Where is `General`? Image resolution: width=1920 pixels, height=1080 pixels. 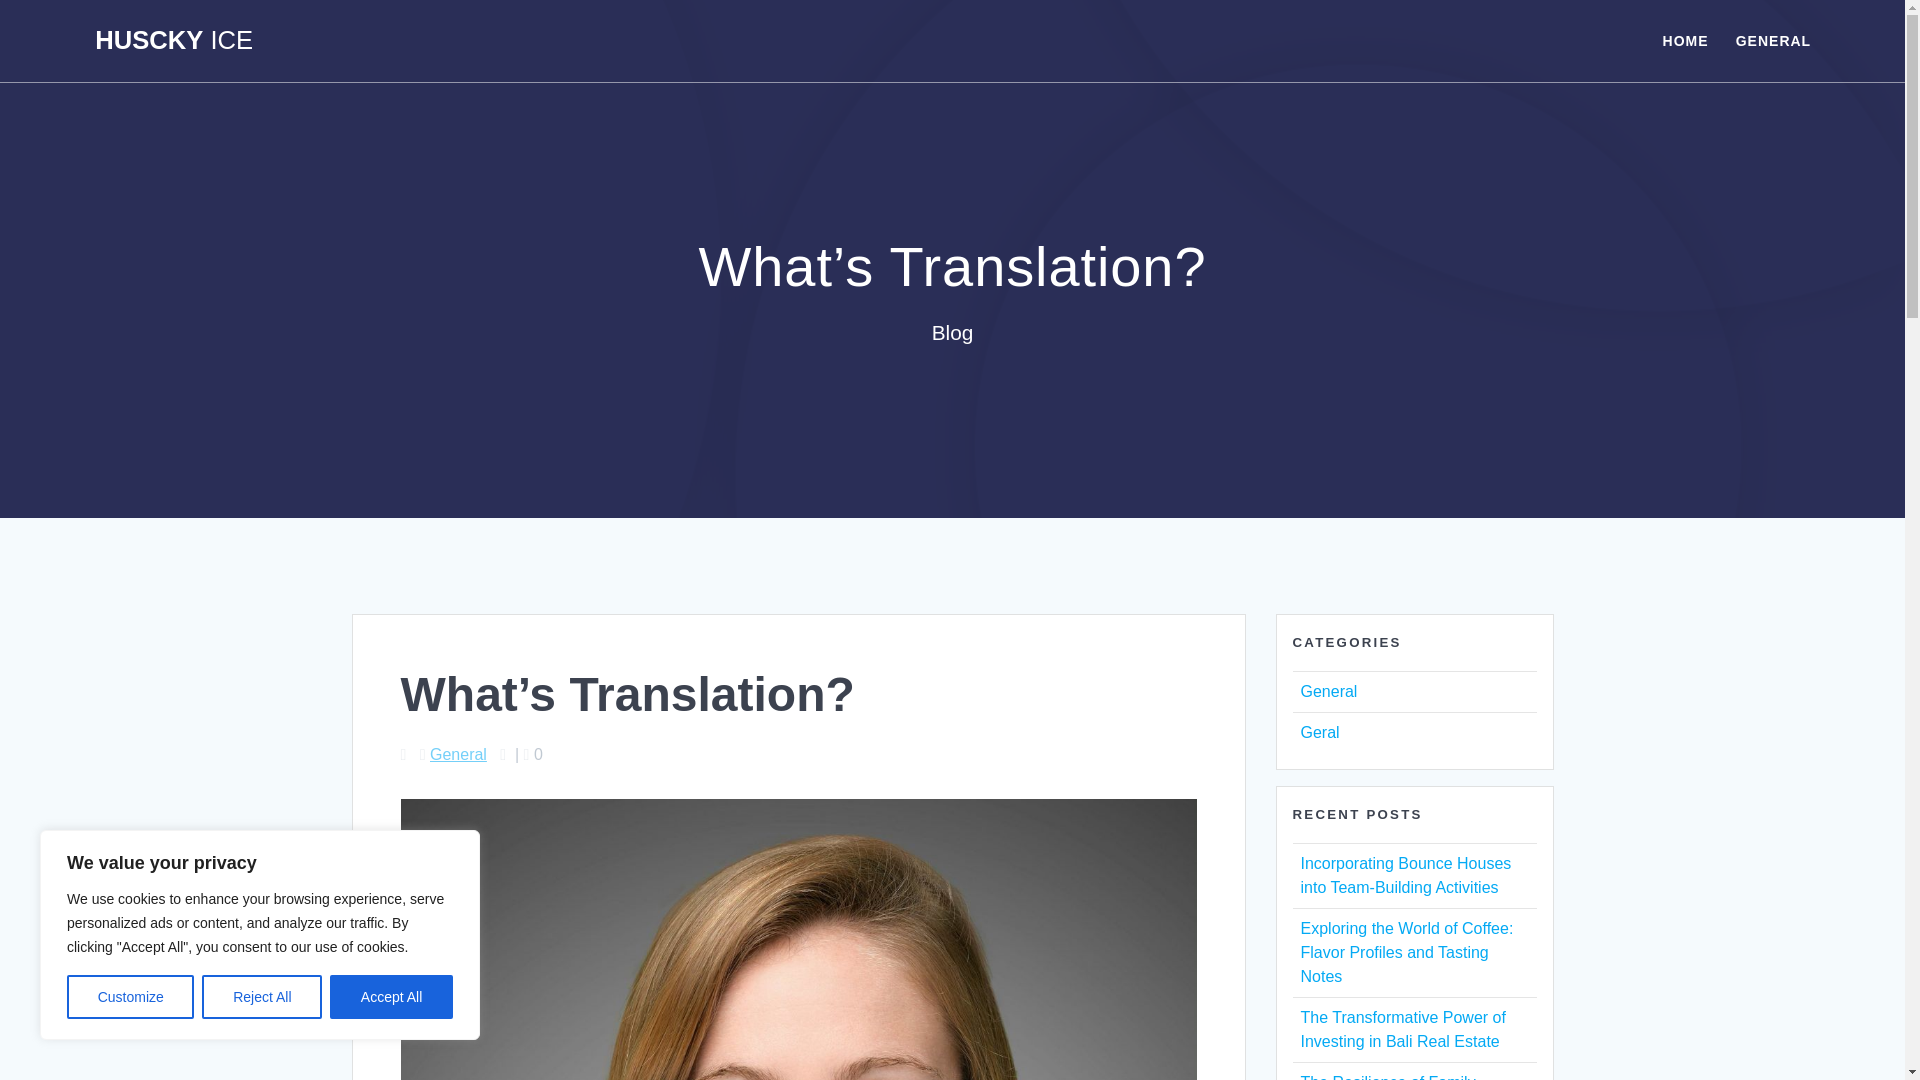
General is located at coordinates (1328, 690).